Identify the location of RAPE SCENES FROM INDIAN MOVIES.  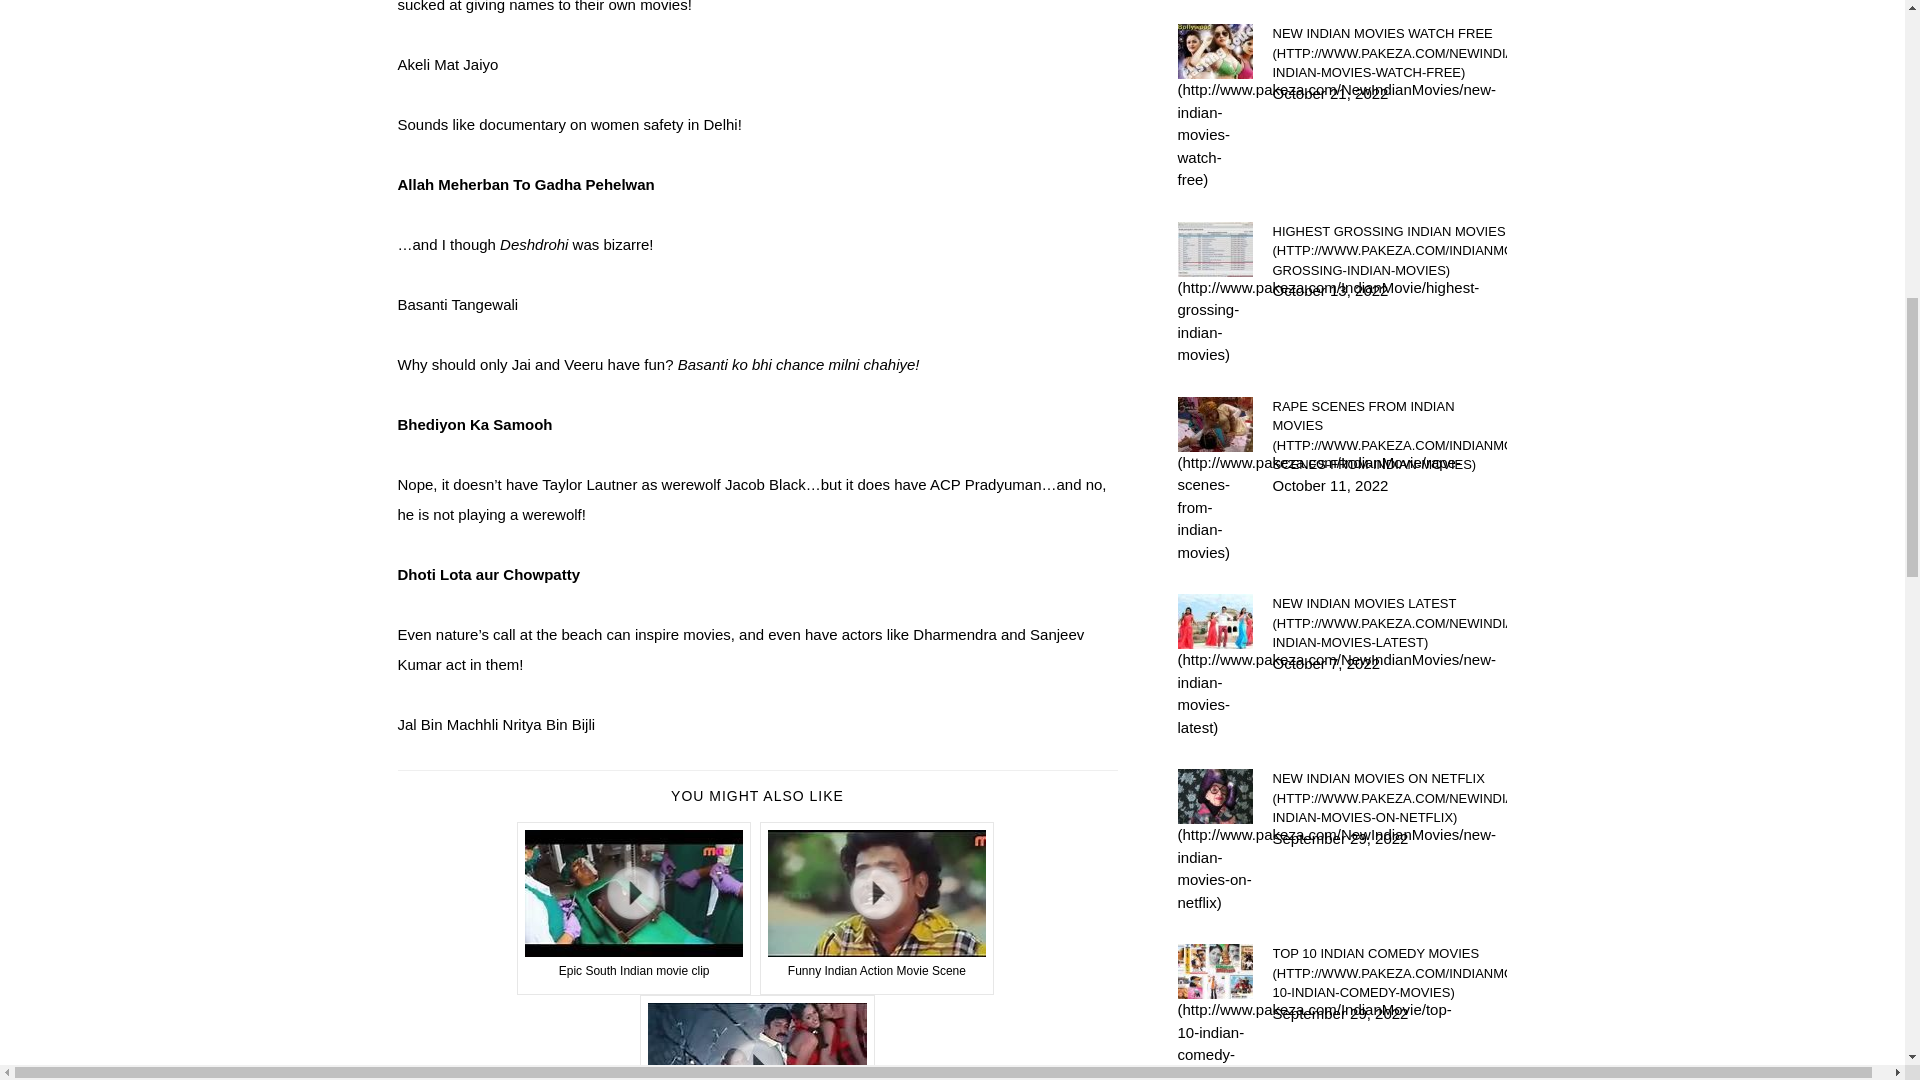
(1389, 435).